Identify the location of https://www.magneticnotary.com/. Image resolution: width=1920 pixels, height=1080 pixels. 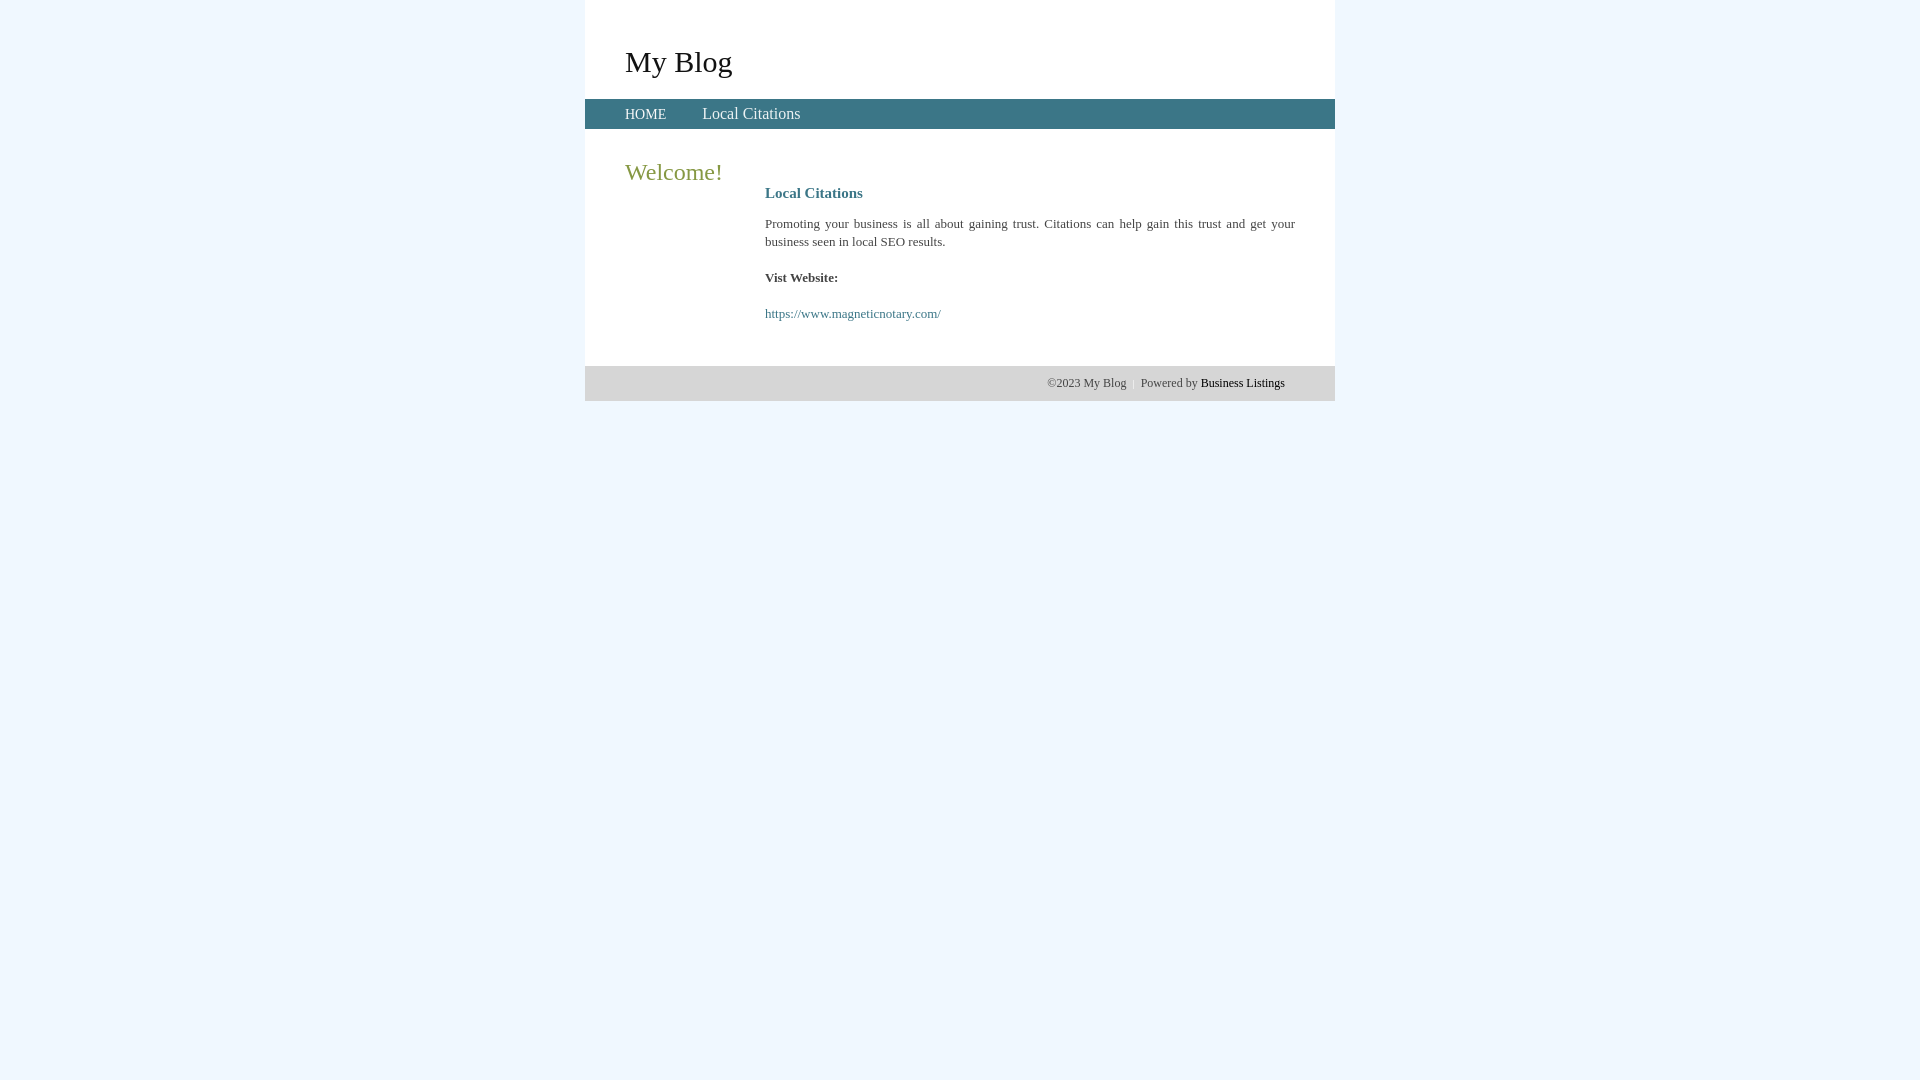
(853, 314).